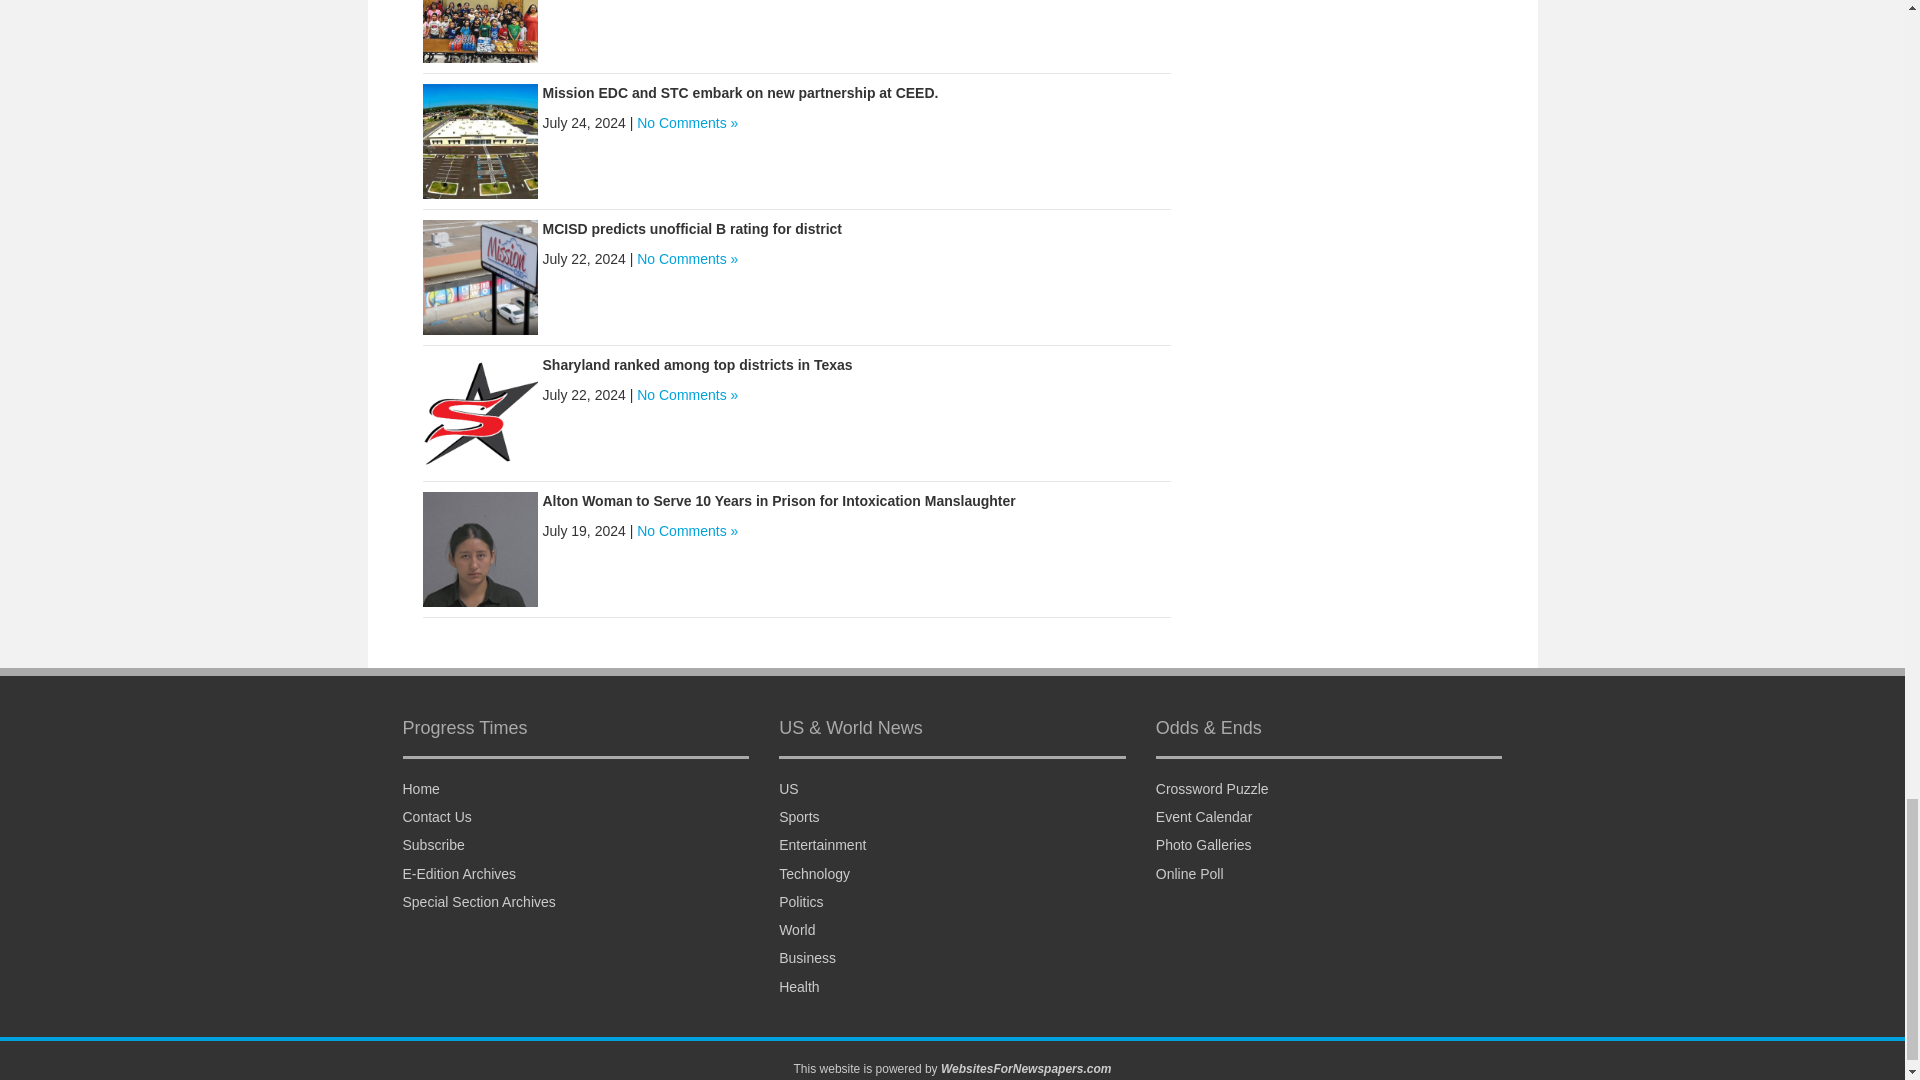 The width and height of the screenshot is (1920, 1080). I want to click on MCISD predicts unofficial B rating for district, so click(480, 276).